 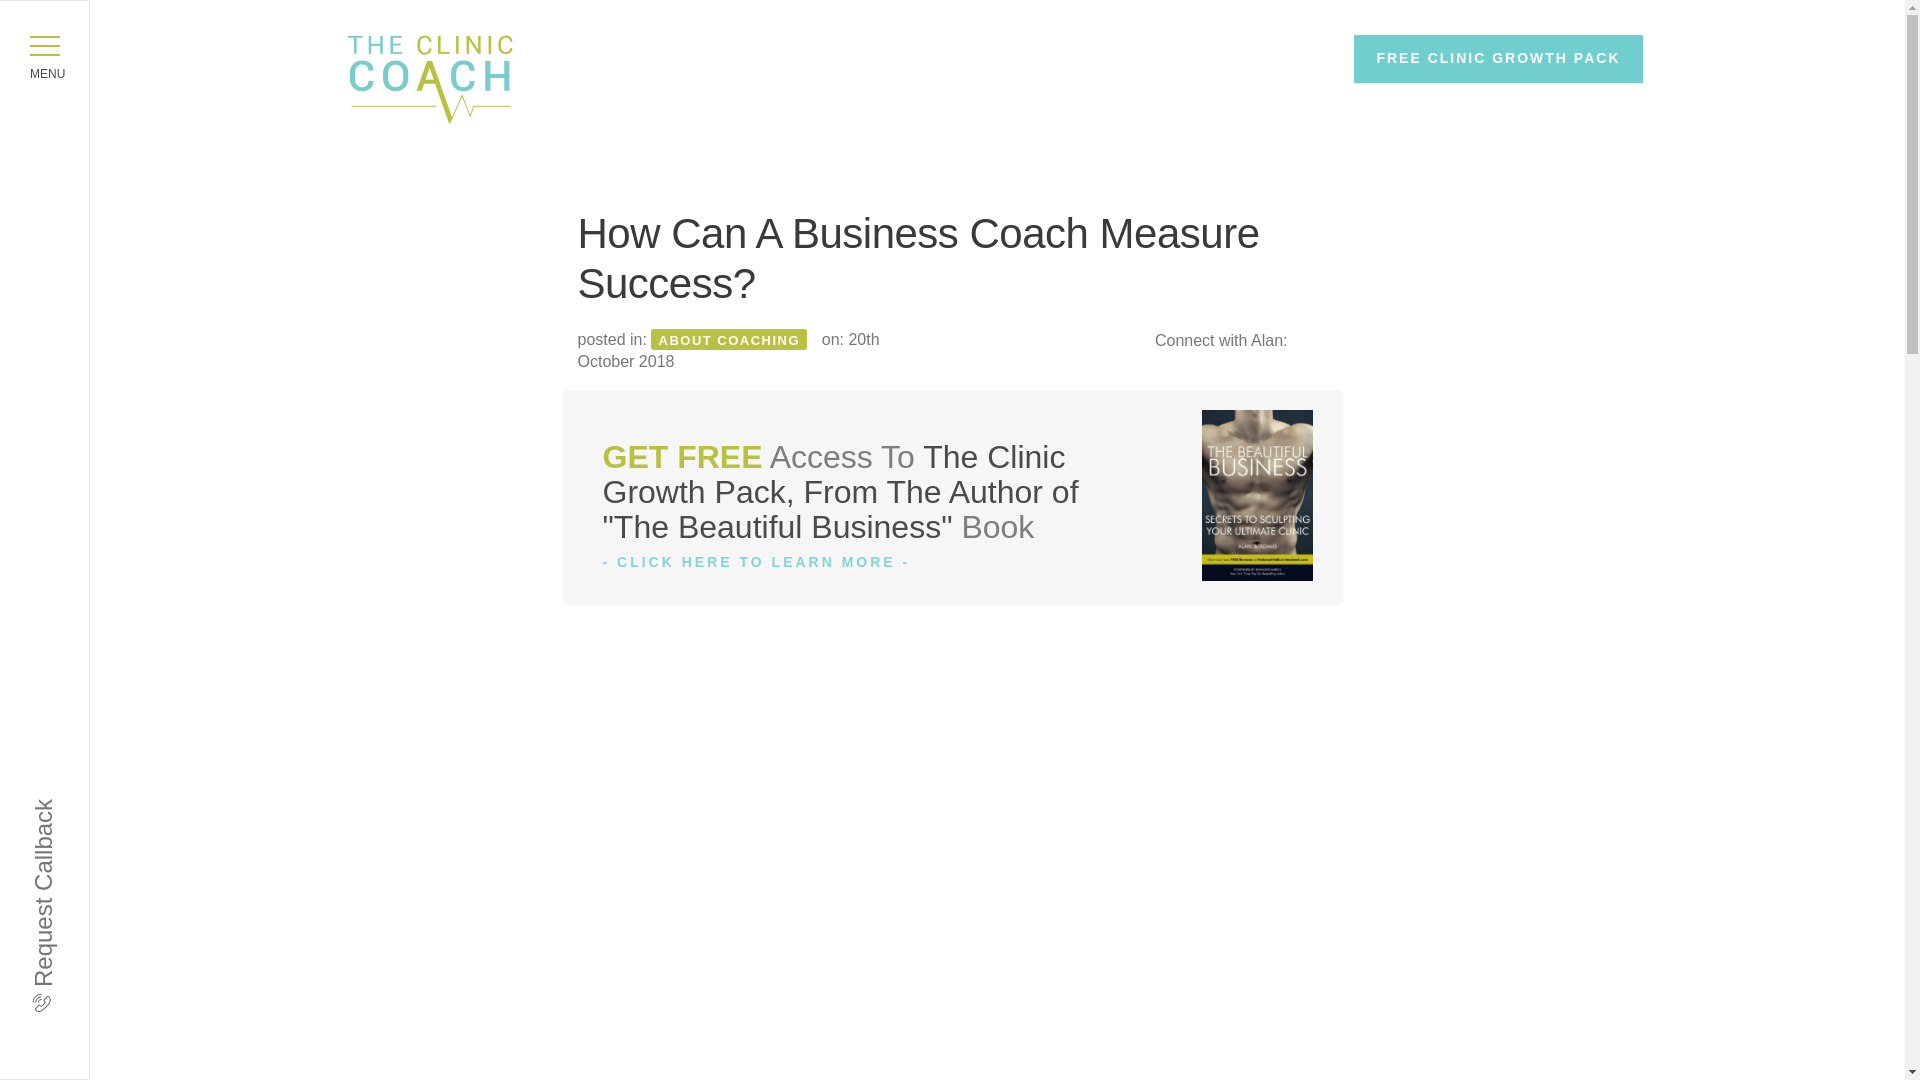 What do you see at coordinates (44, 46) in the screenshot?
I see `MENU` at bounding box center [44, 46].